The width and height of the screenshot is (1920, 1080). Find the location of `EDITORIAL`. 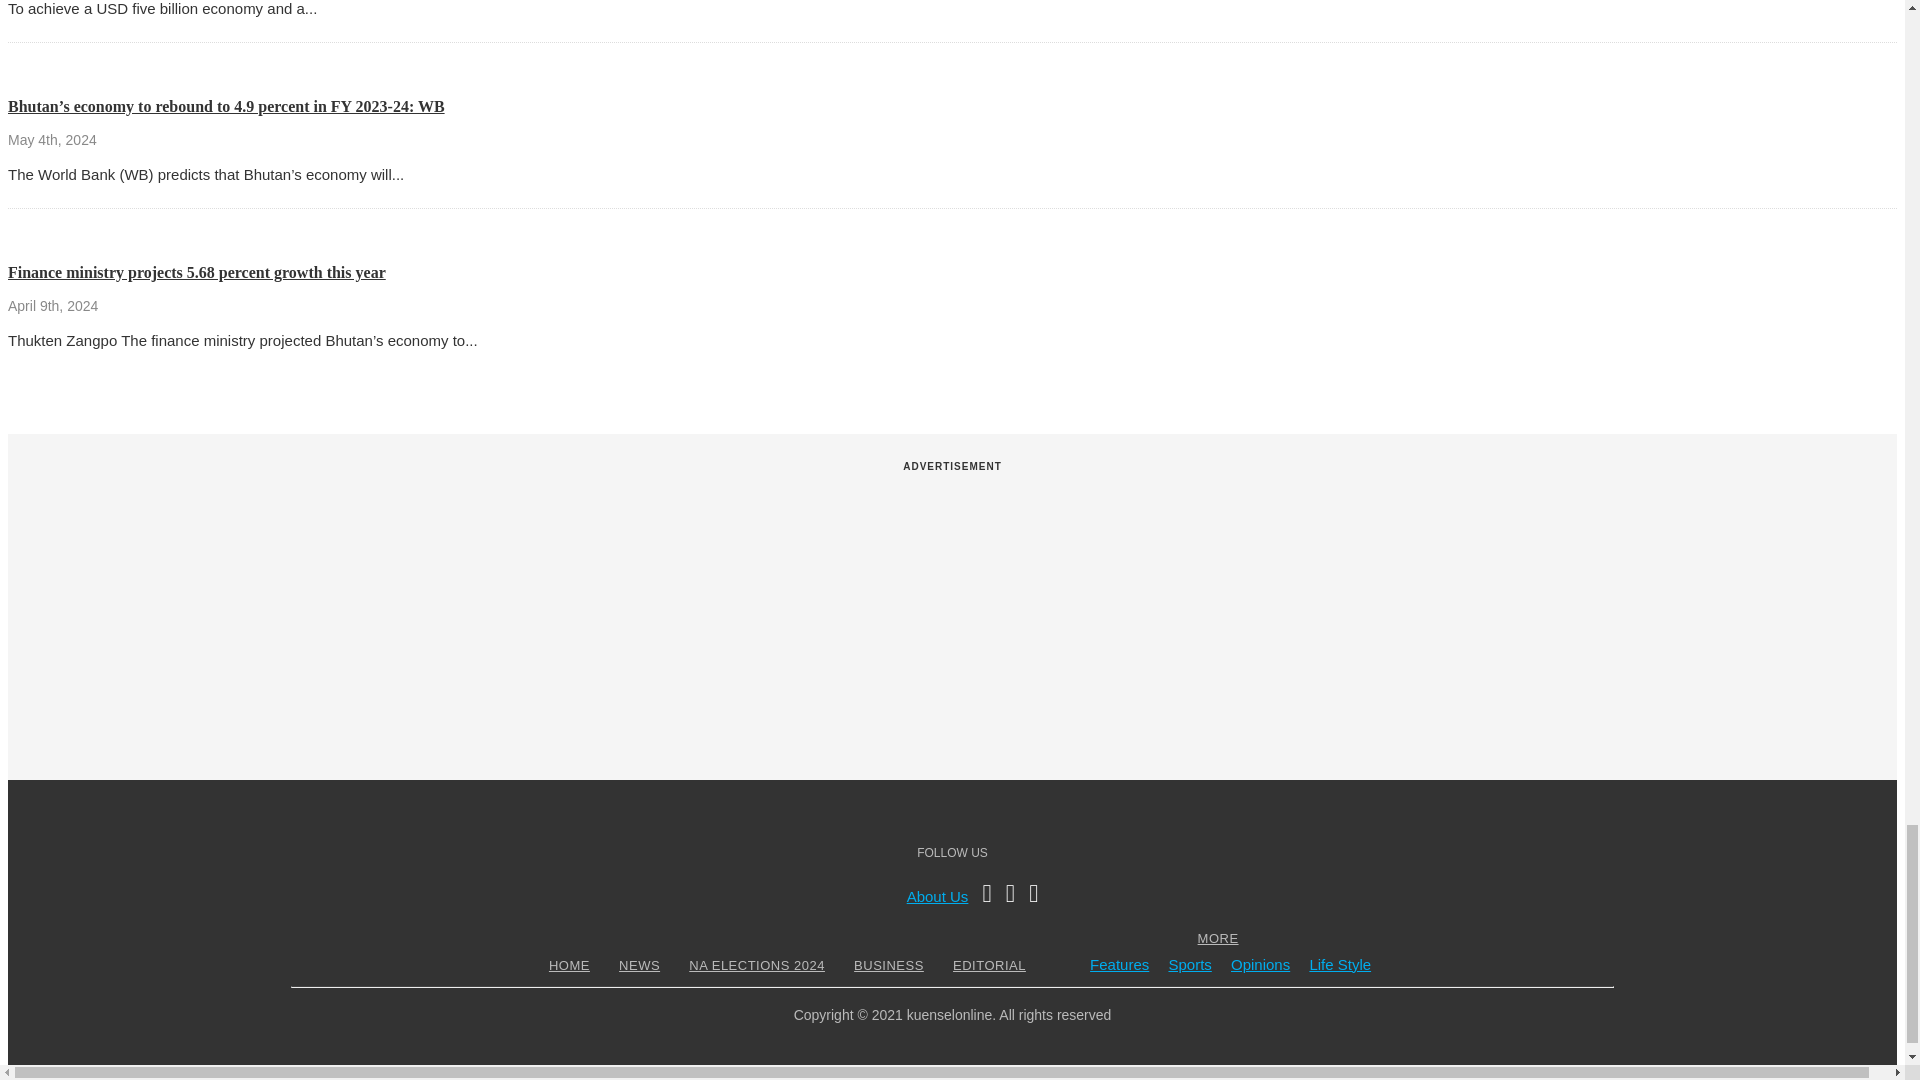

EDITORIAL is located at coordinates (990, 965).